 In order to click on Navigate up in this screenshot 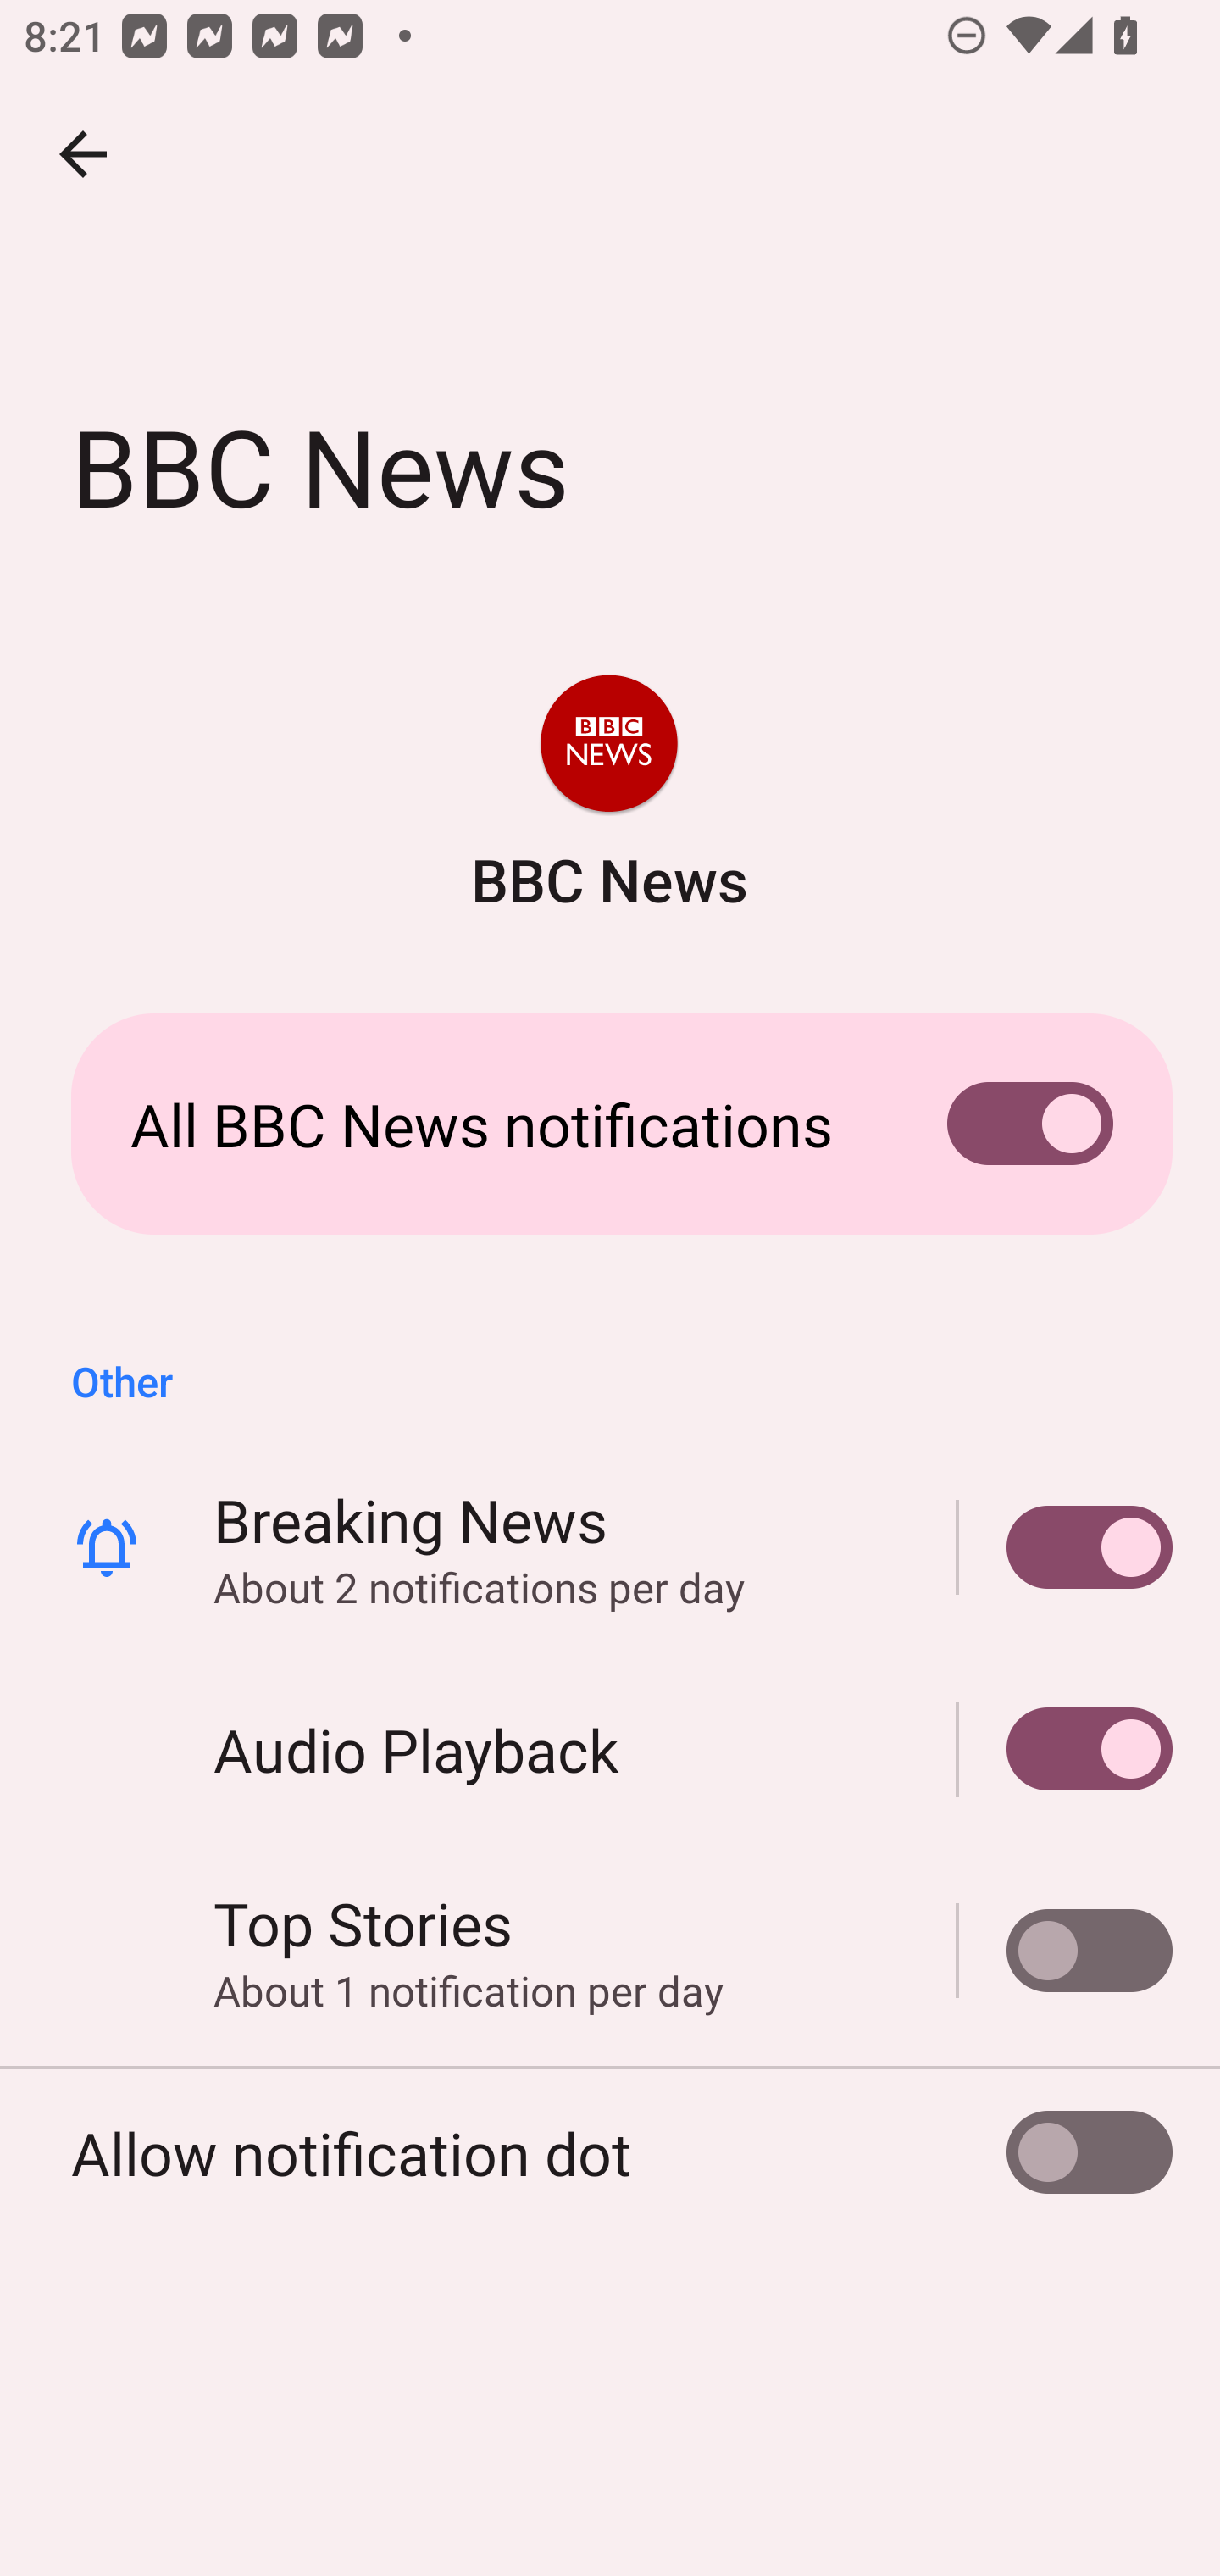, I will do `click(83, 154)`.